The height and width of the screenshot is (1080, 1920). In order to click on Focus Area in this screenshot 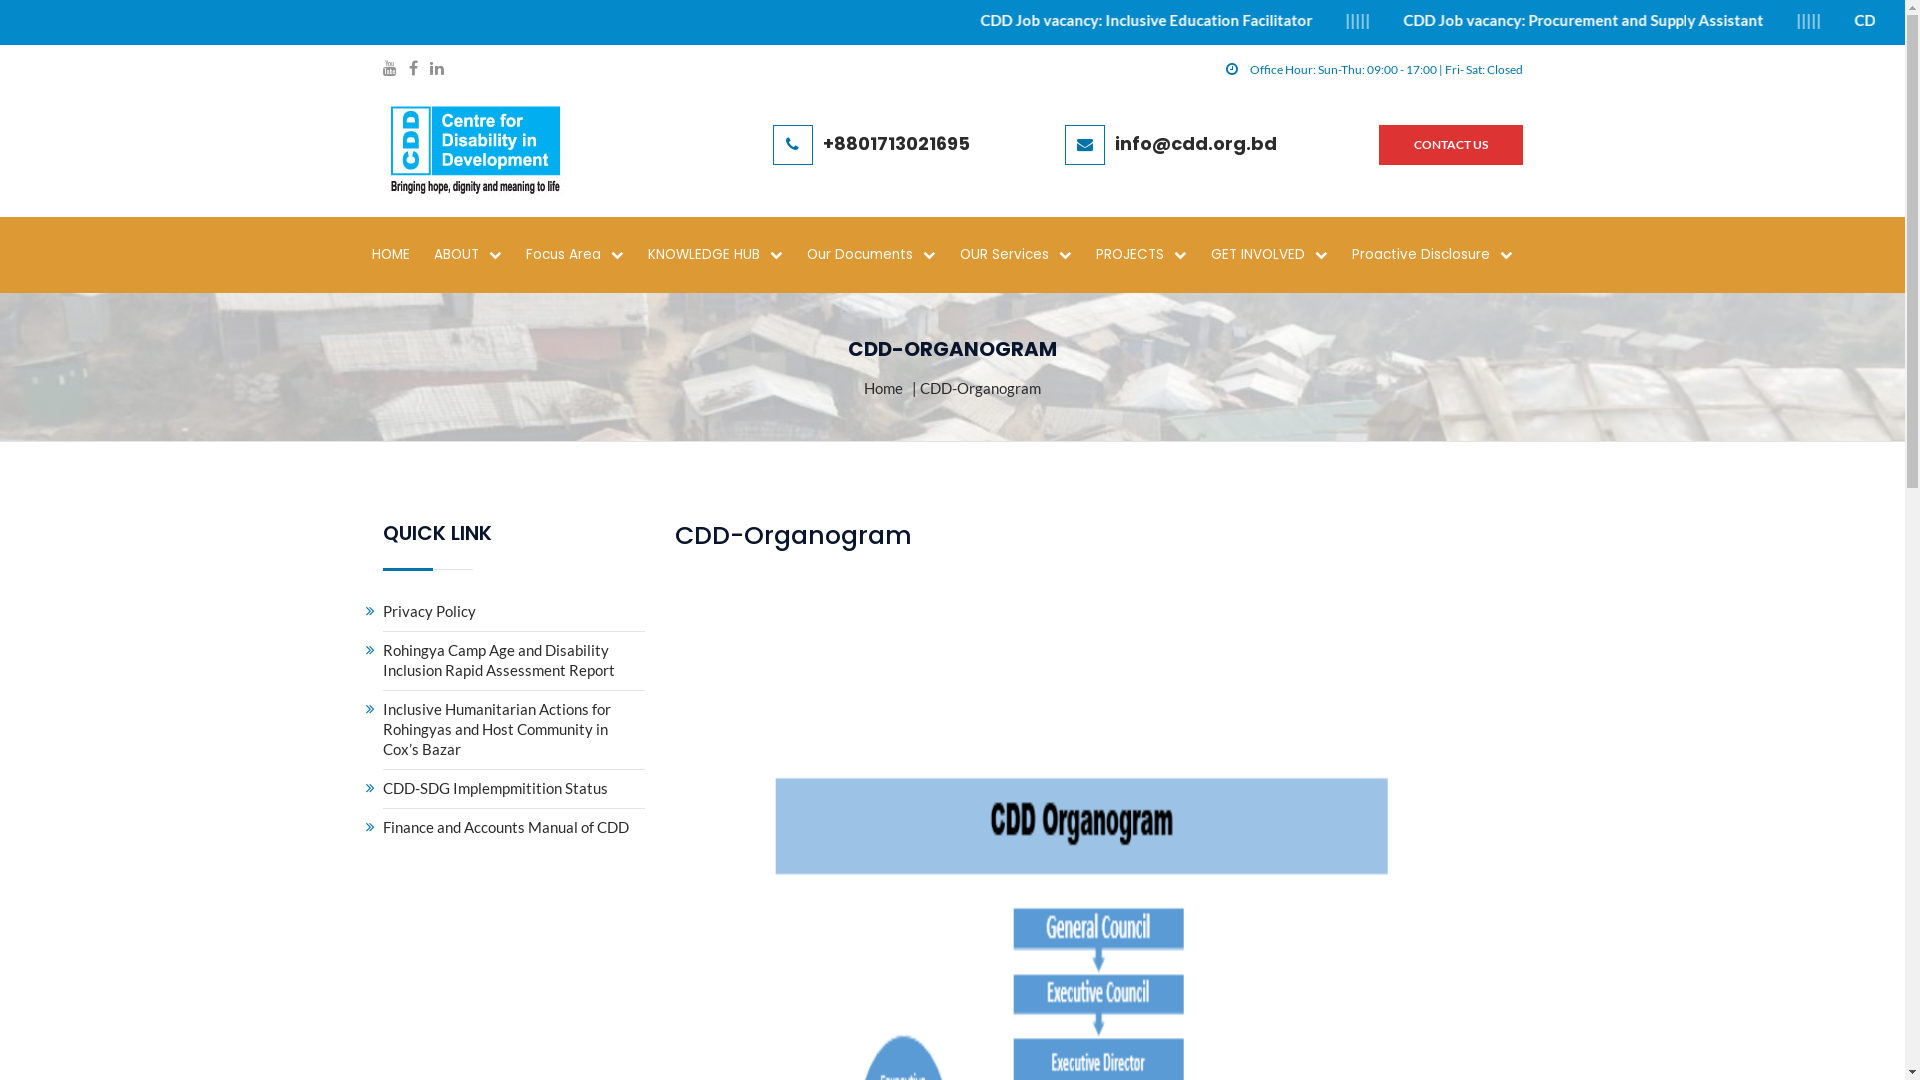, I will do `click(585, 255)`.